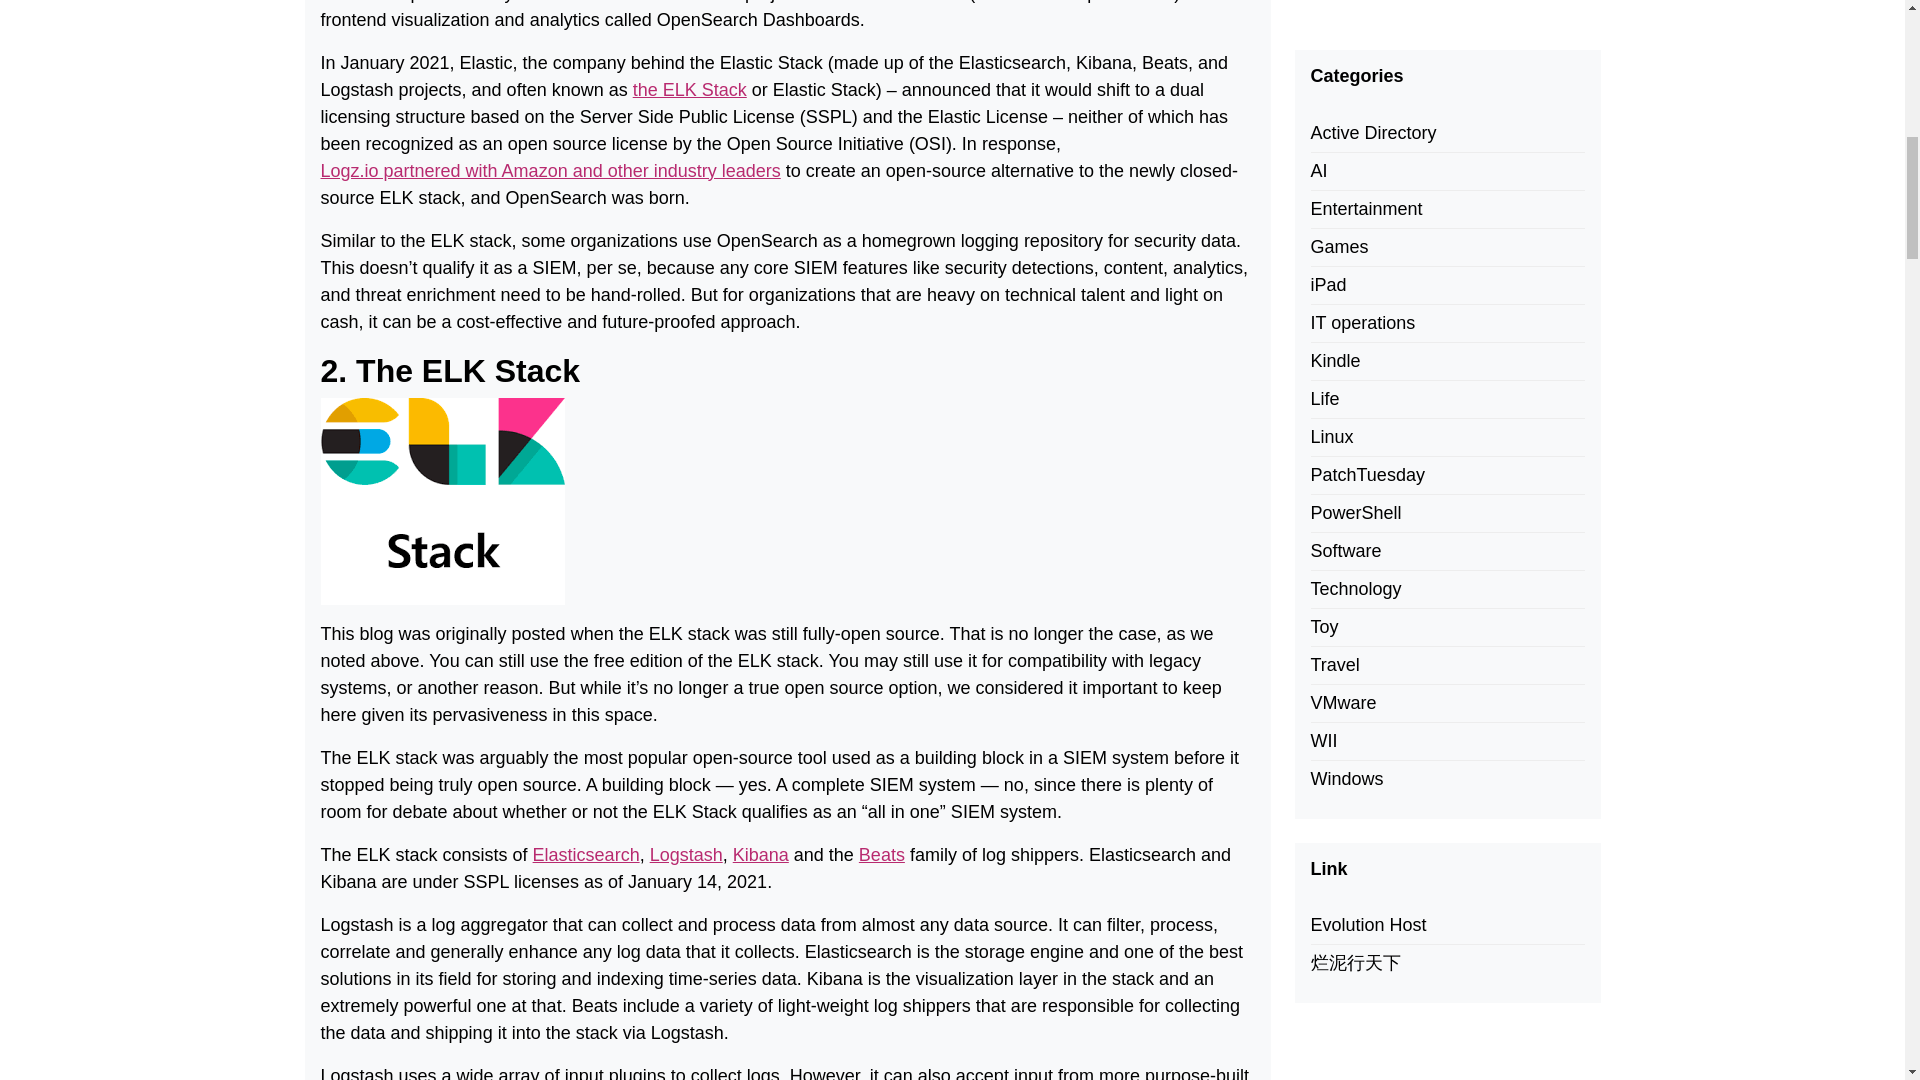 This screenshot has height=1080, width=1920. What do you see at coordinates (686, 856) in the screenshot?
I see `Logstash` at bounding box center [686, 856].